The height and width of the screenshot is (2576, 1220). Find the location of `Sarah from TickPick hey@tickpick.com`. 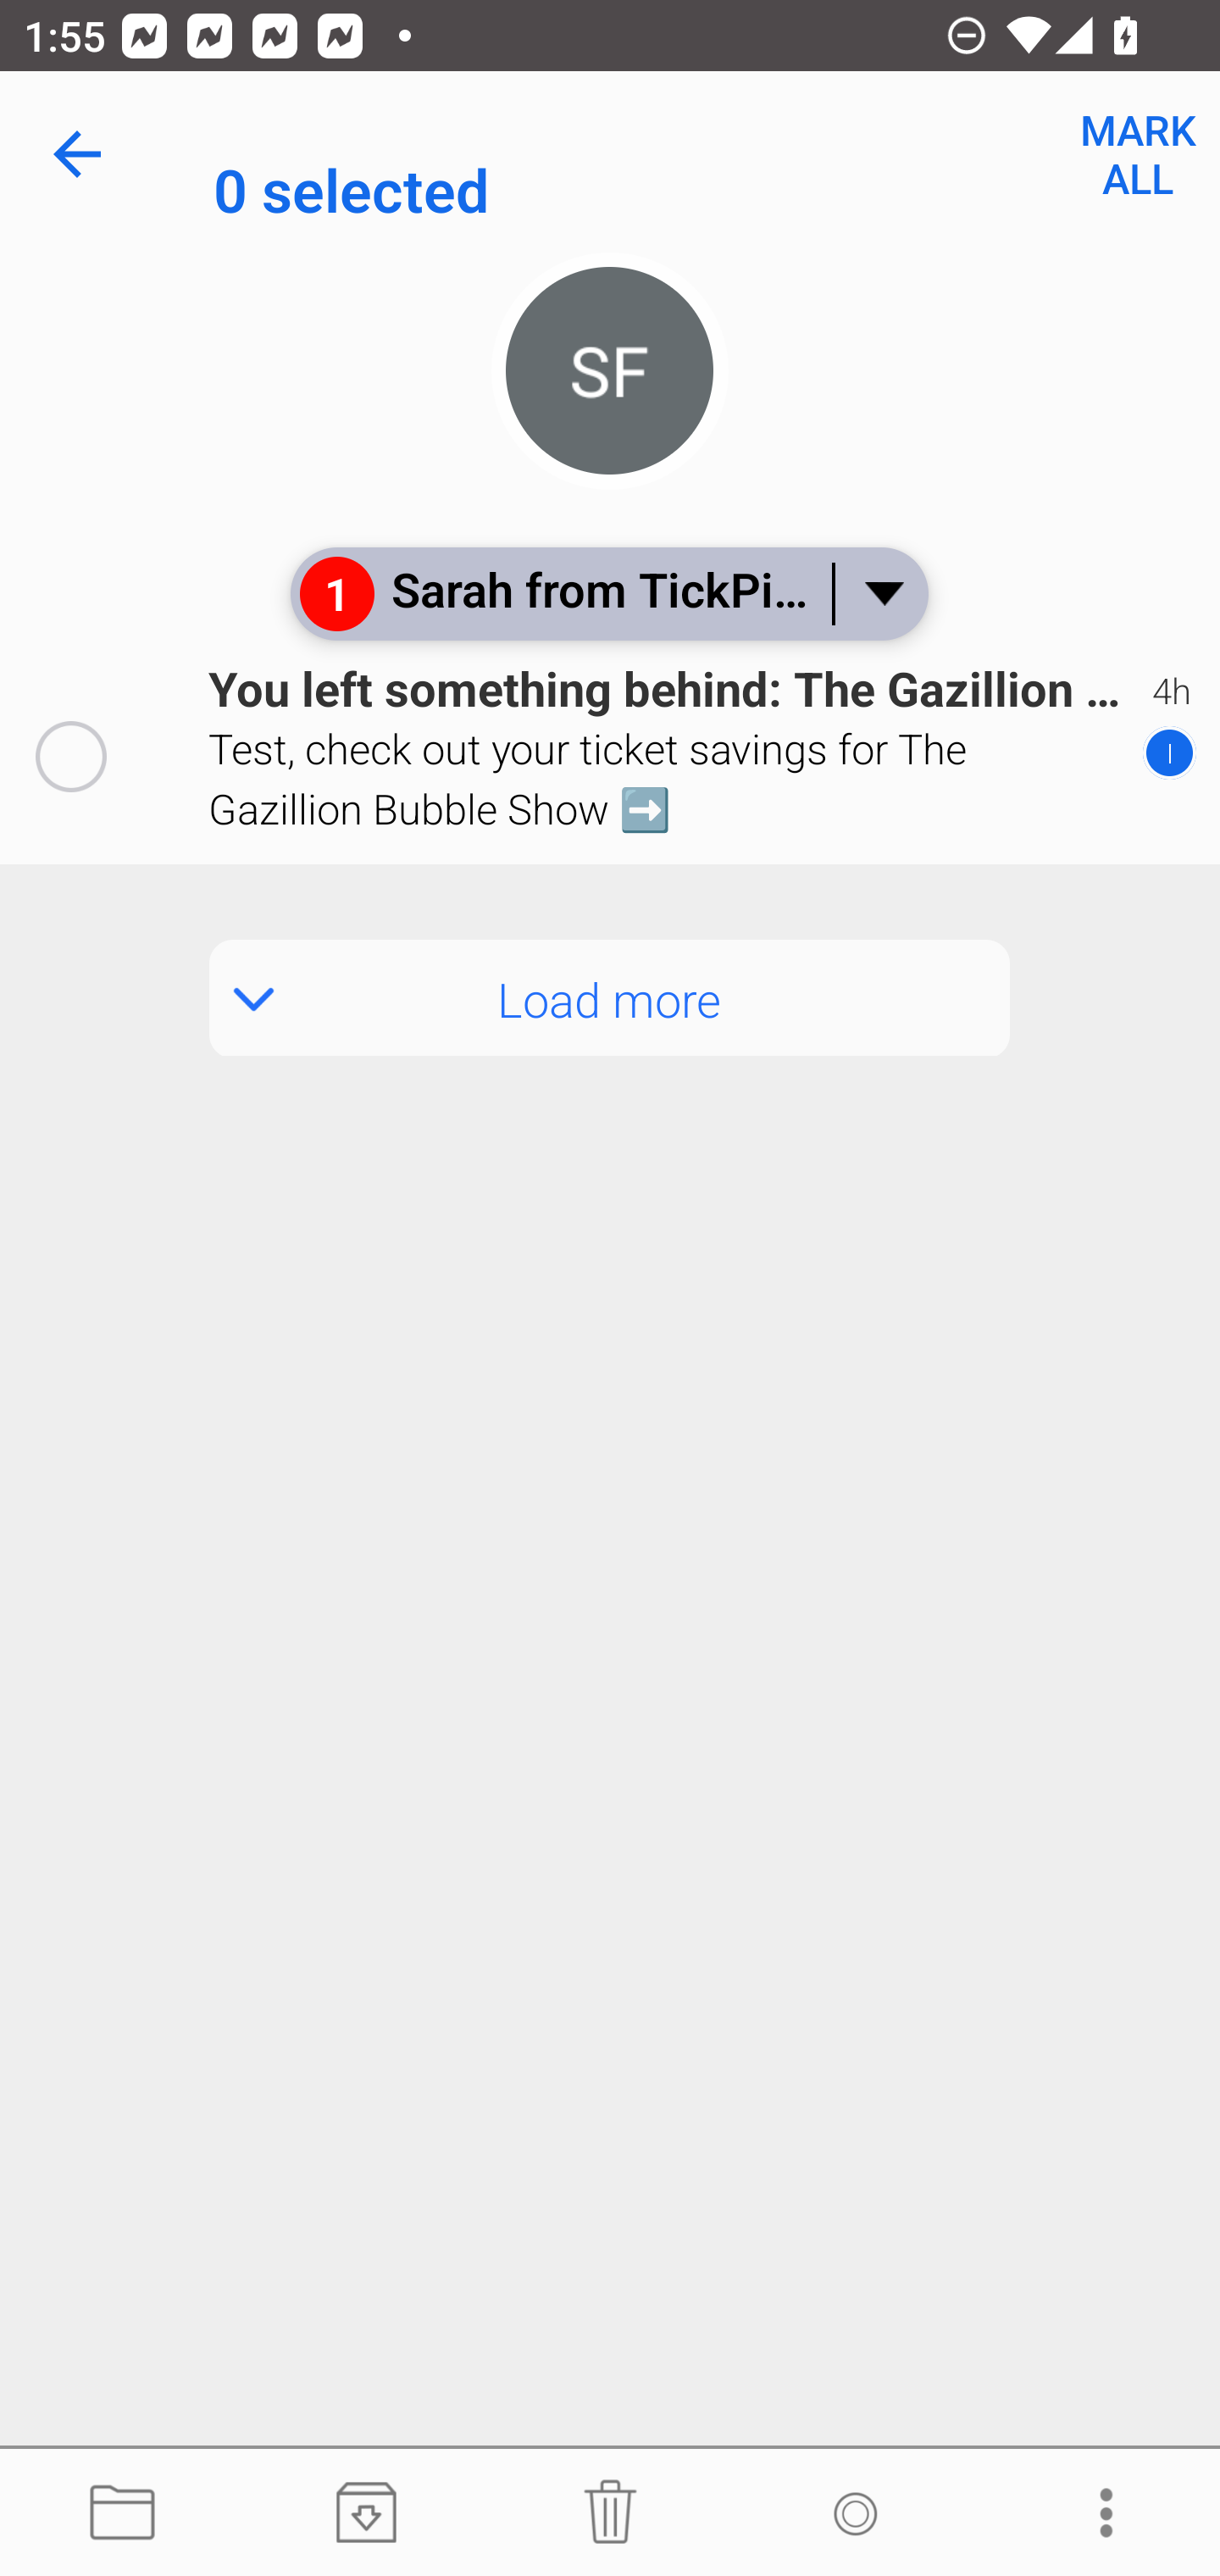

Sarah from TickPick hey@tickpick.com is located at coordinates (717, 154).